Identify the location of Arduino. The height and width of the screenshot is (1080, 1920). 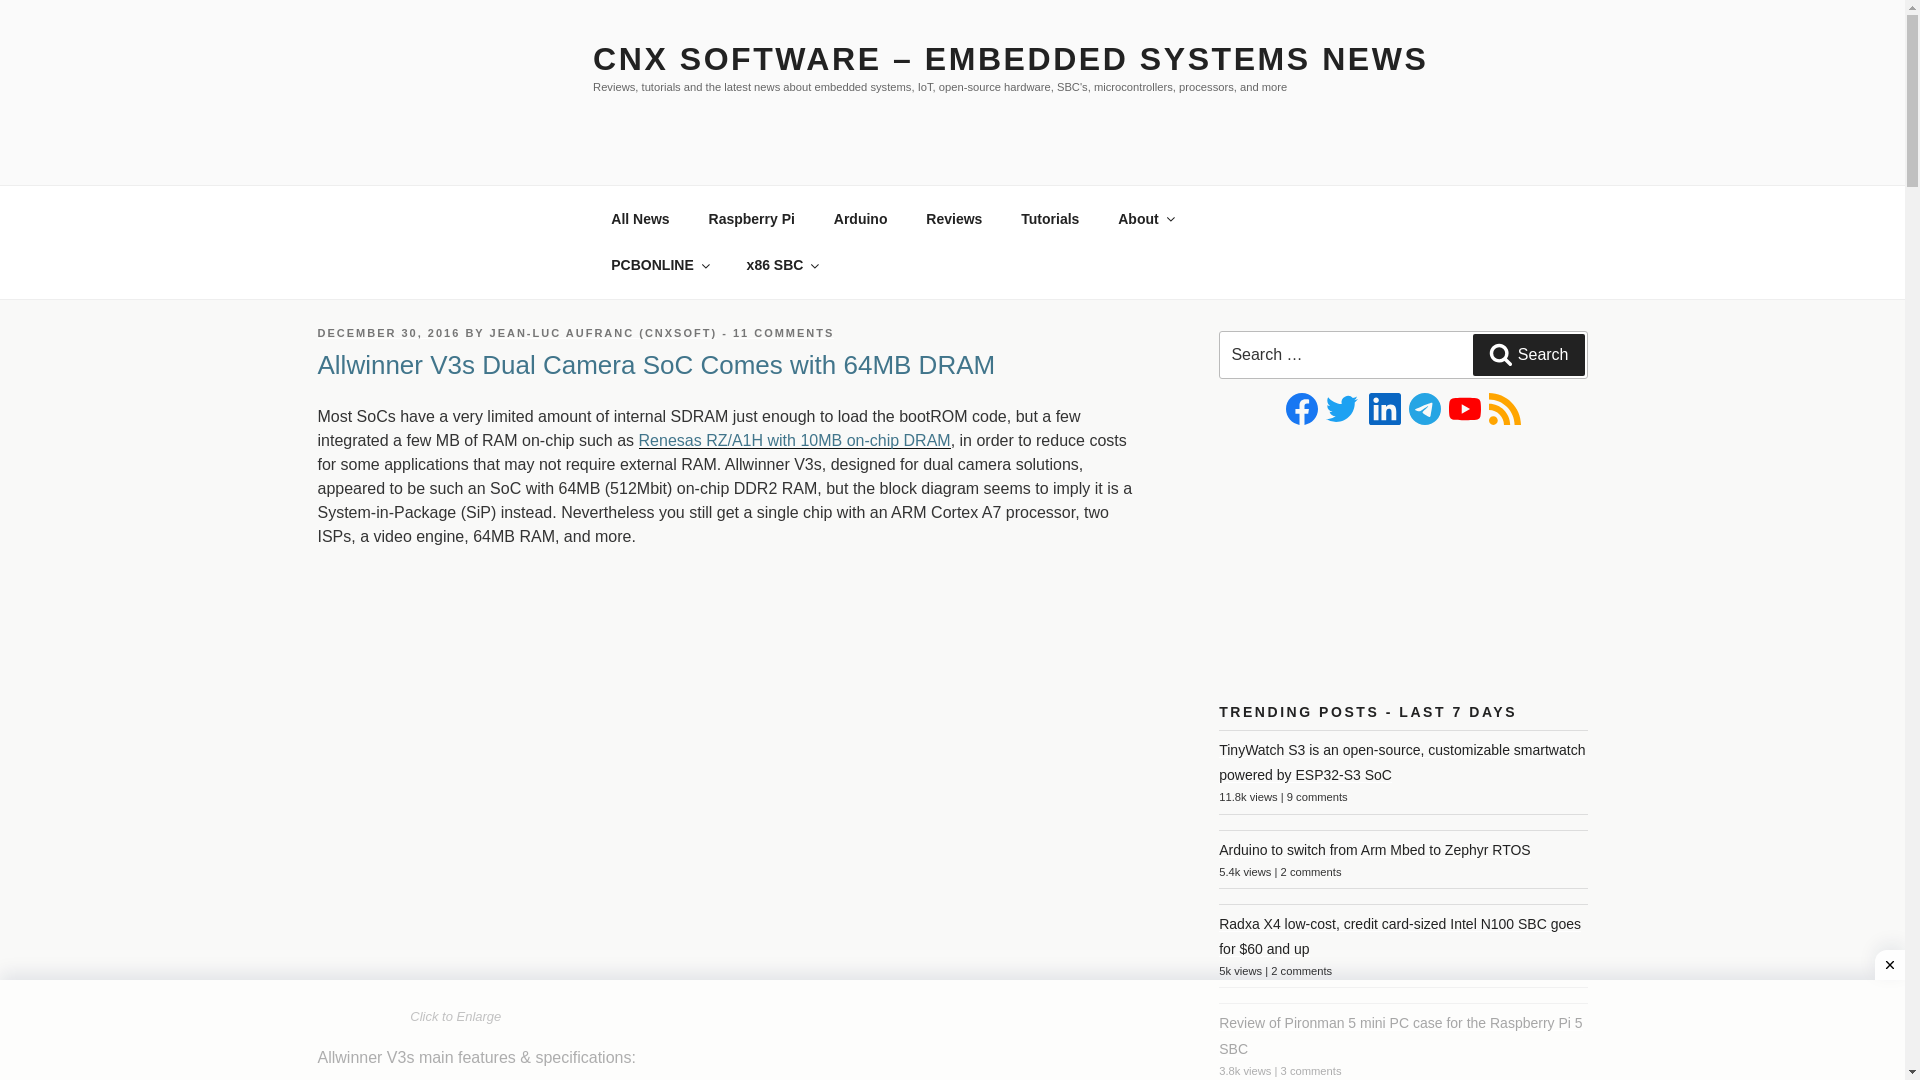
(860, 254).